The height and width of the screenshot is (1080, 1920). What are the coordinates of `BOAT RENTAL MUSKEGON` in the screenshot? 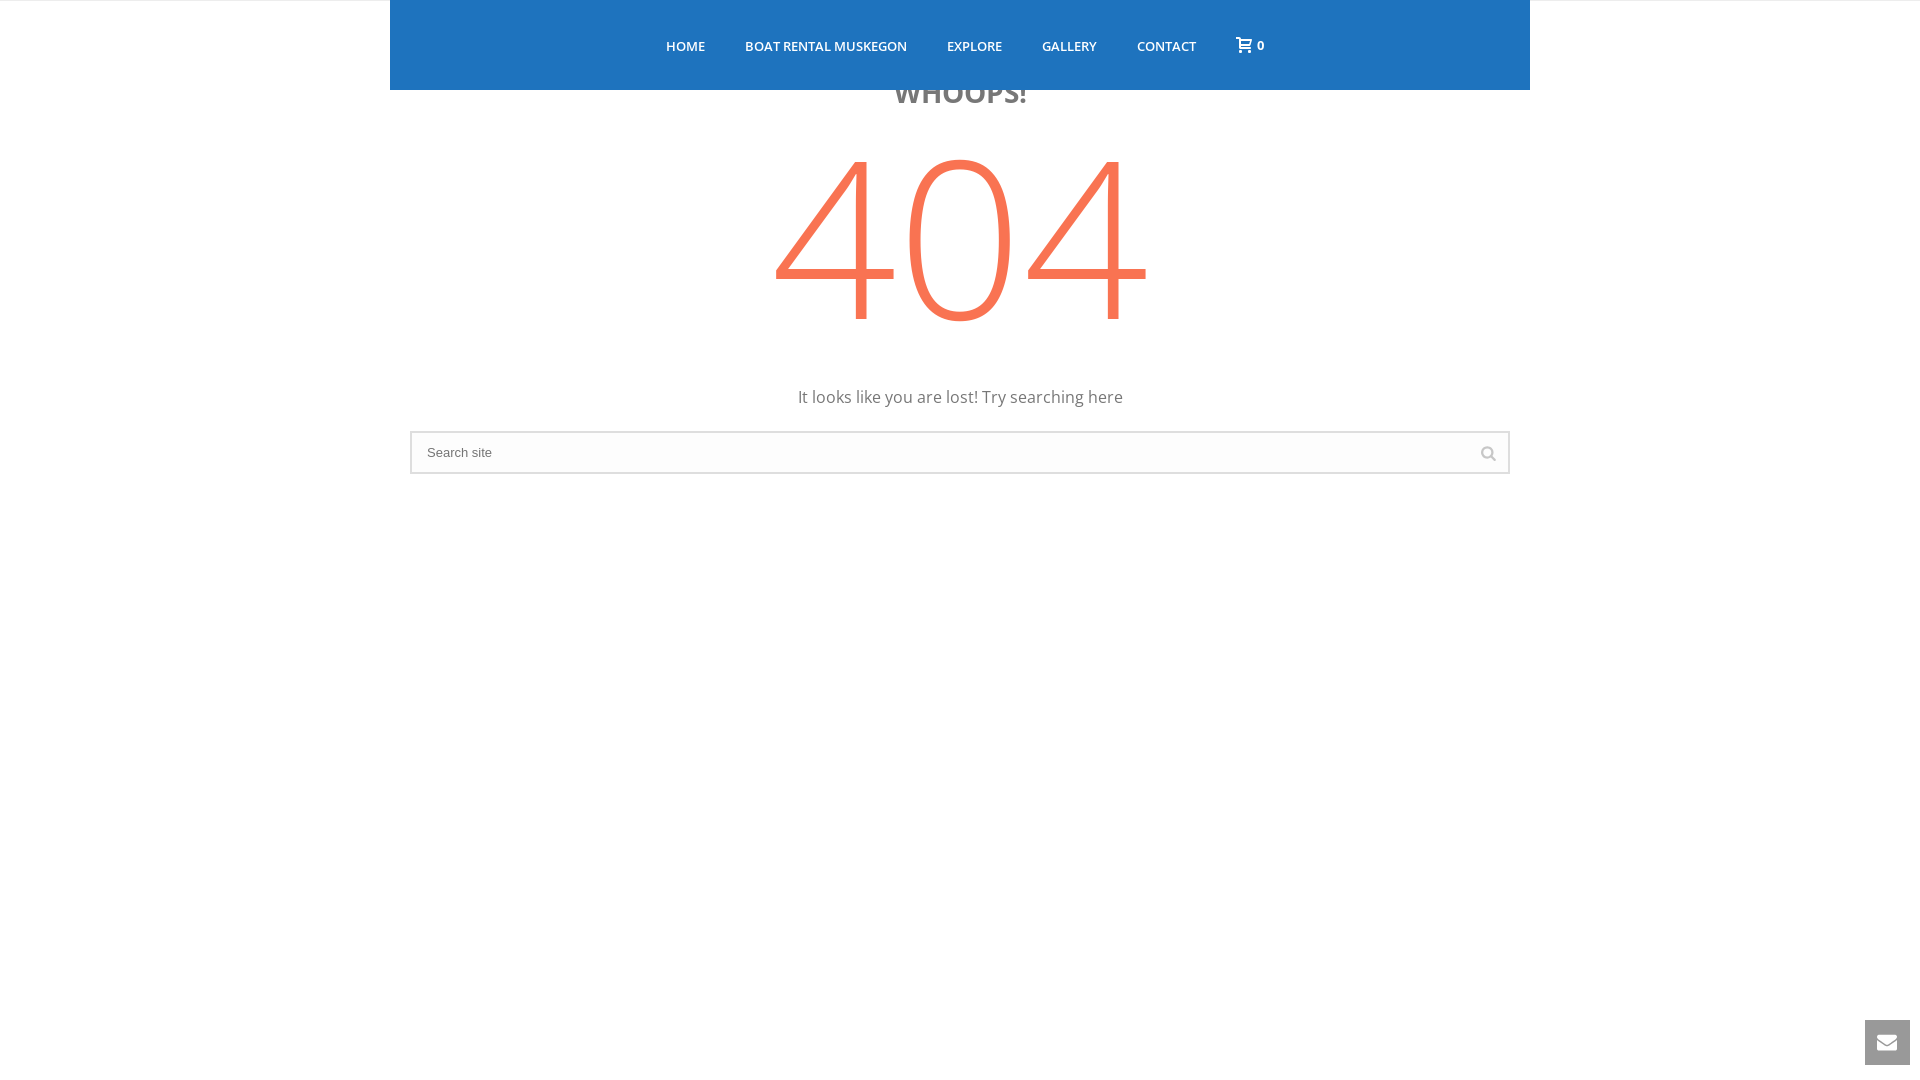 It's located at (826, 46).